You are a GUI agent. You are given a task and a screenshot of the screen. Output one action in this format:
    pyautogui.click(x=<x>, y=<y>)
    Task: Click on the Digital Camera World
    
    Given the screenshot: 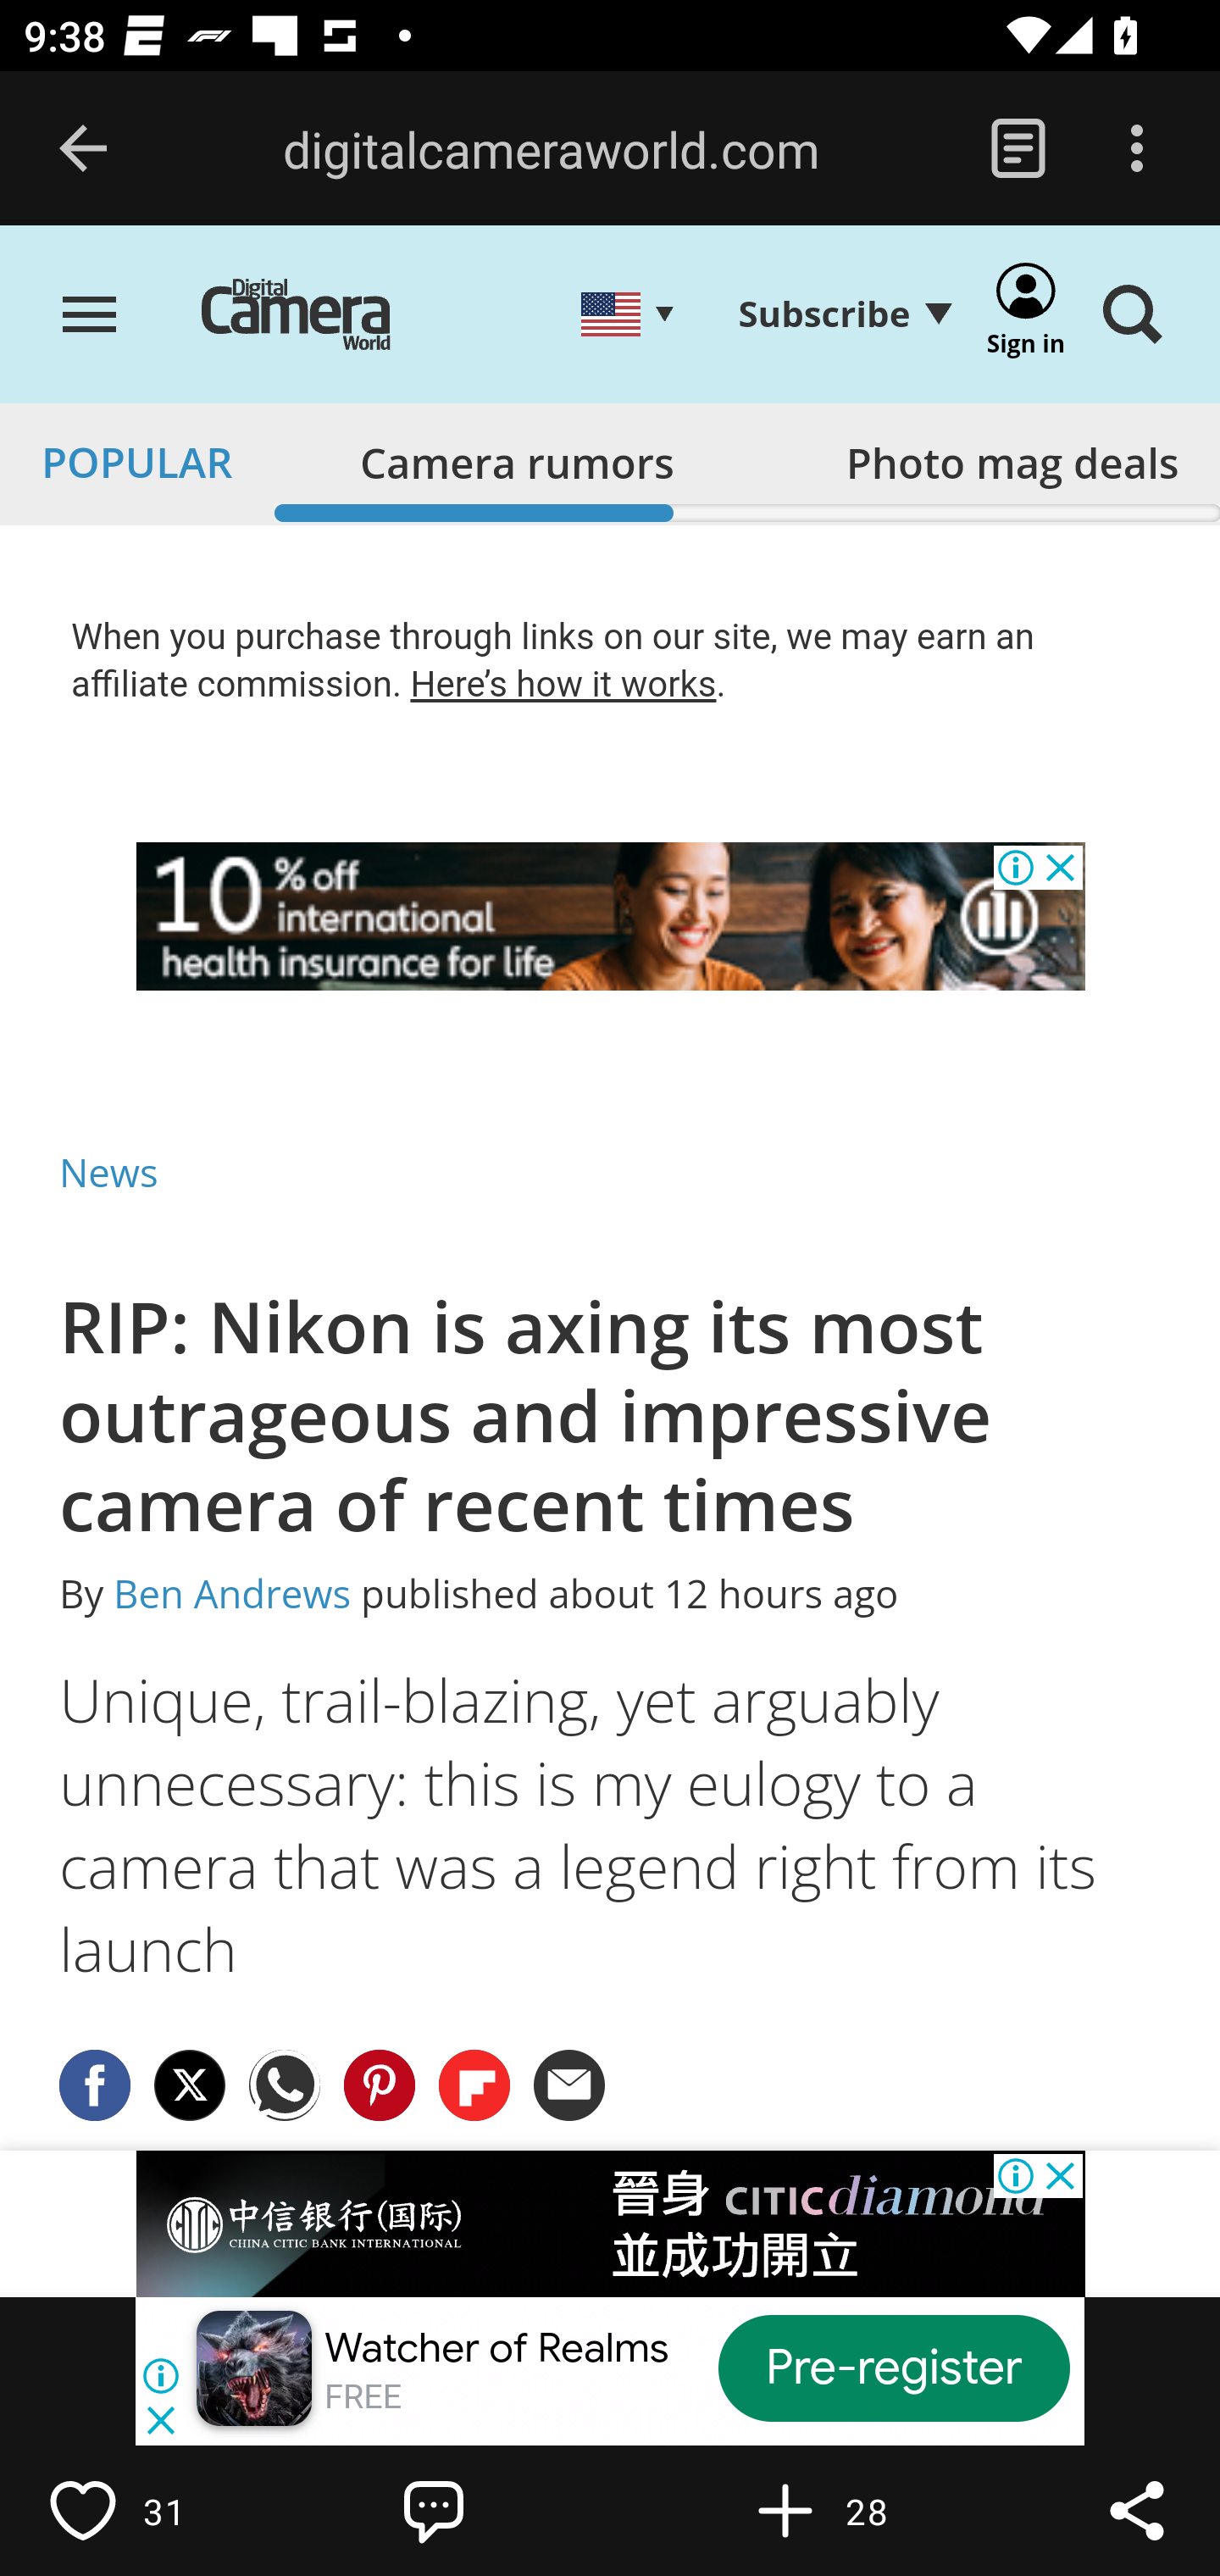 What is the action you would take?
    pyautogui.click(x=320, y=317)
    